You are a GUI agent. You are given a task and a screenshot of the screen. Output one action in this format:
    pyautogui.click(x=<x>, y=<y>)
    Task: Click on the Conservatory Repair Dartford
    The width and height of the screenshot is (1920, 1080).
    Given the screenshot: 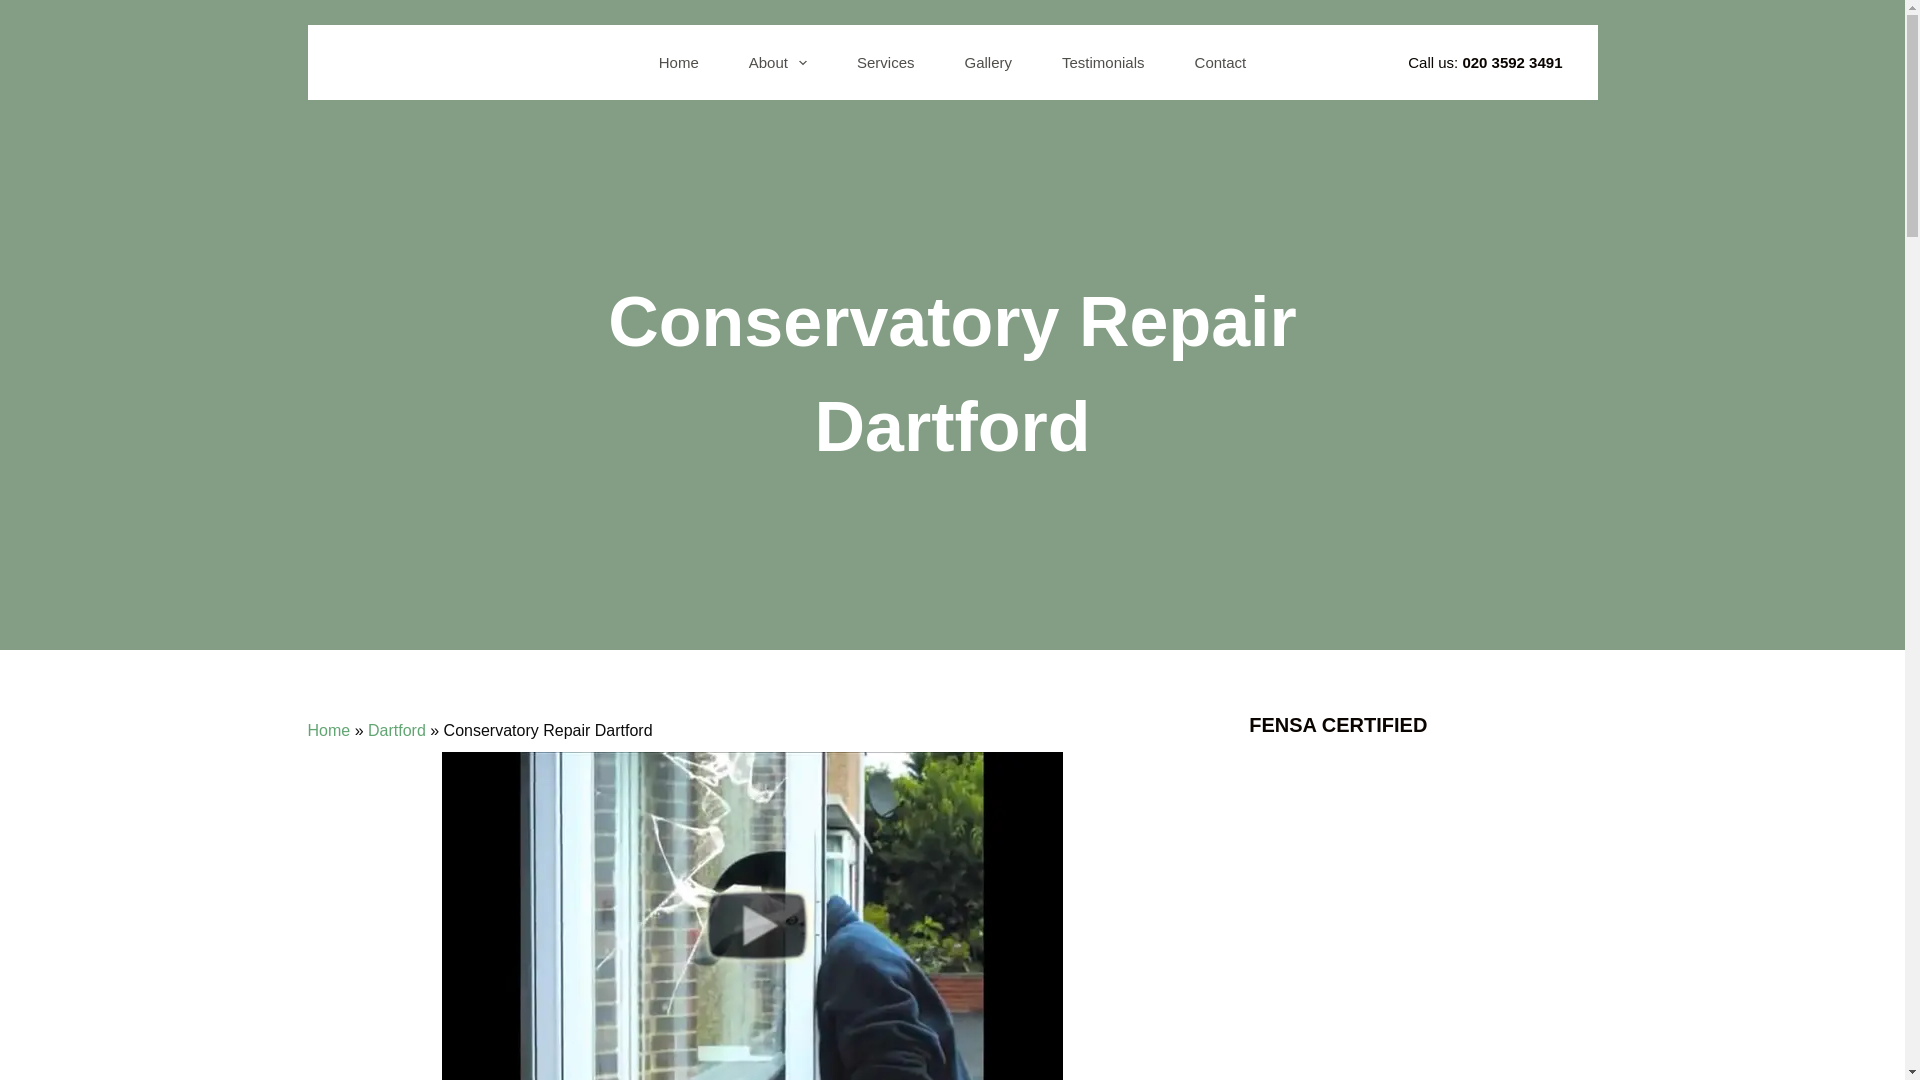 What is the action you would take?
    pyautogui.click(x=752, y=916)
    